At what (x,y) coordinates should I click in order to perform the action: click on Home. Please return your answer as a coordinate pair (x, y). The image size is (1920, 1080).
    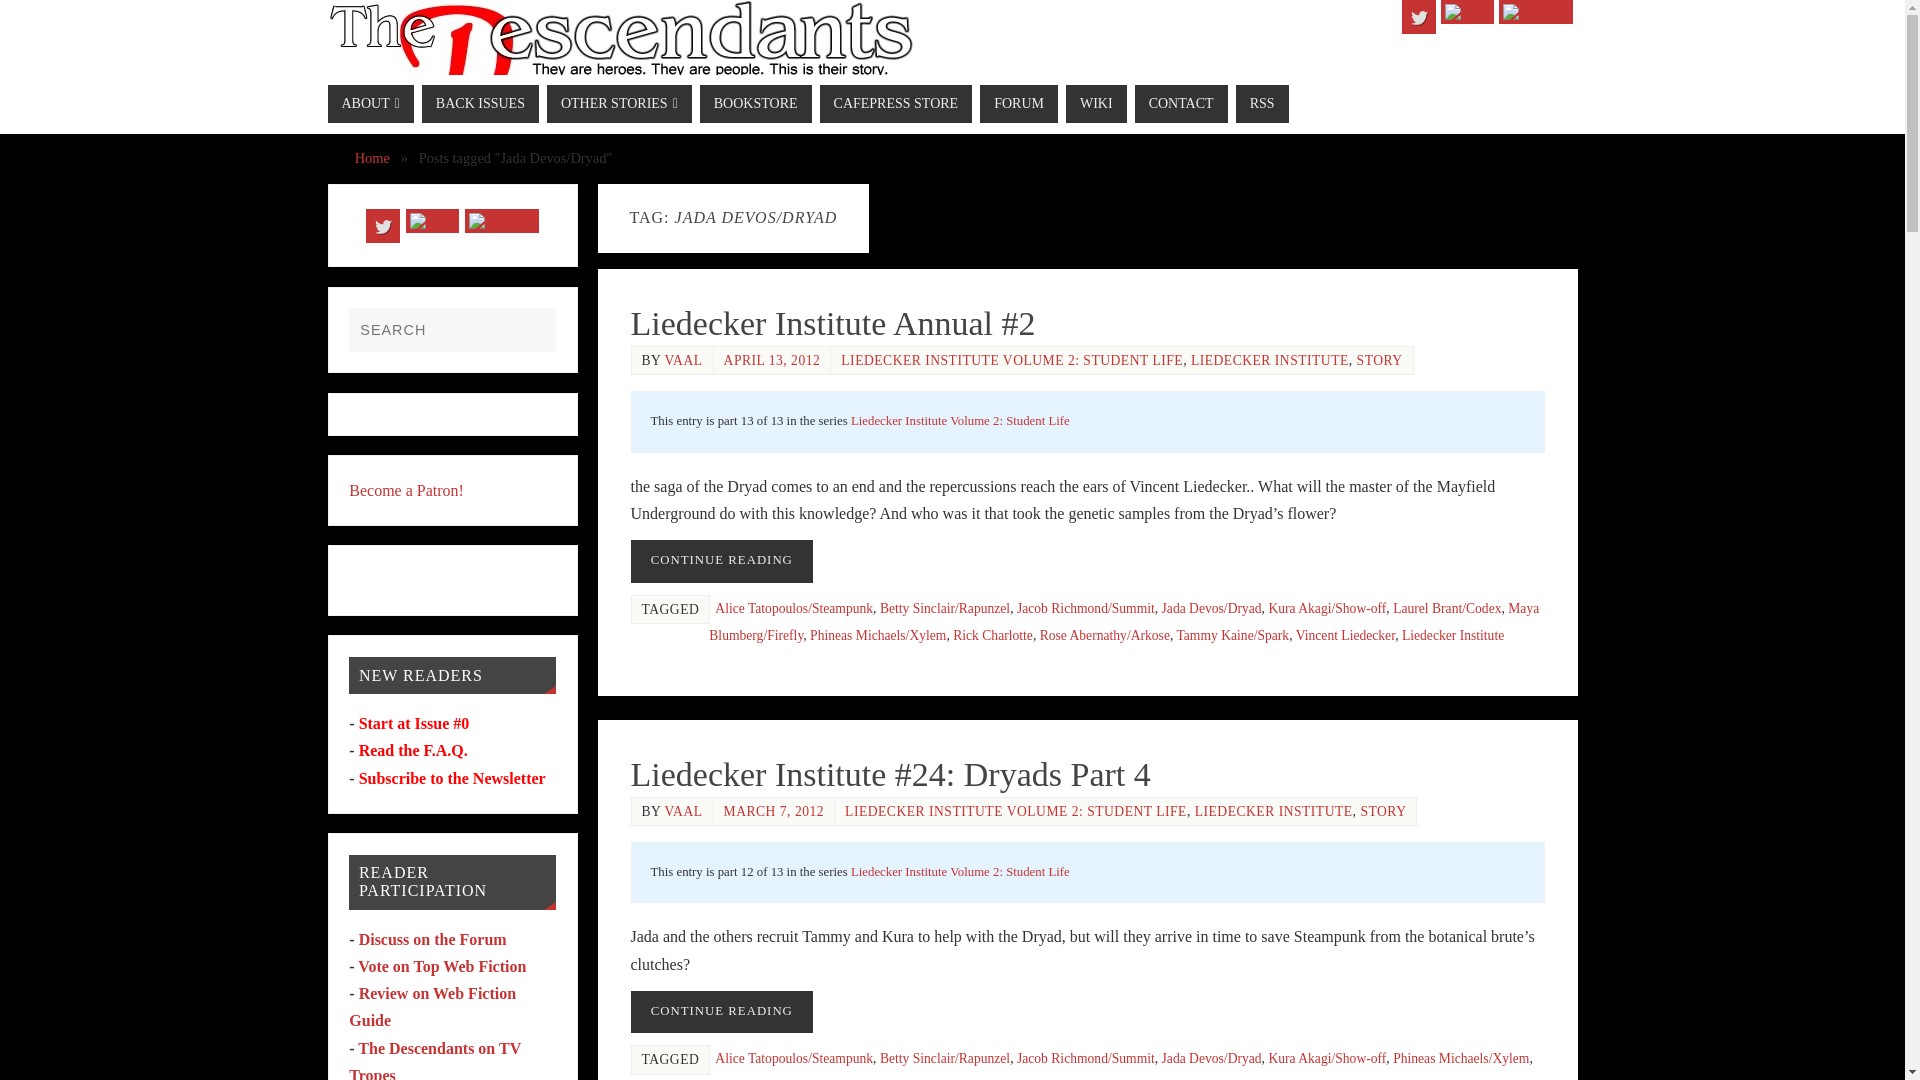
    Looking at the image, I should click on (372, 158).